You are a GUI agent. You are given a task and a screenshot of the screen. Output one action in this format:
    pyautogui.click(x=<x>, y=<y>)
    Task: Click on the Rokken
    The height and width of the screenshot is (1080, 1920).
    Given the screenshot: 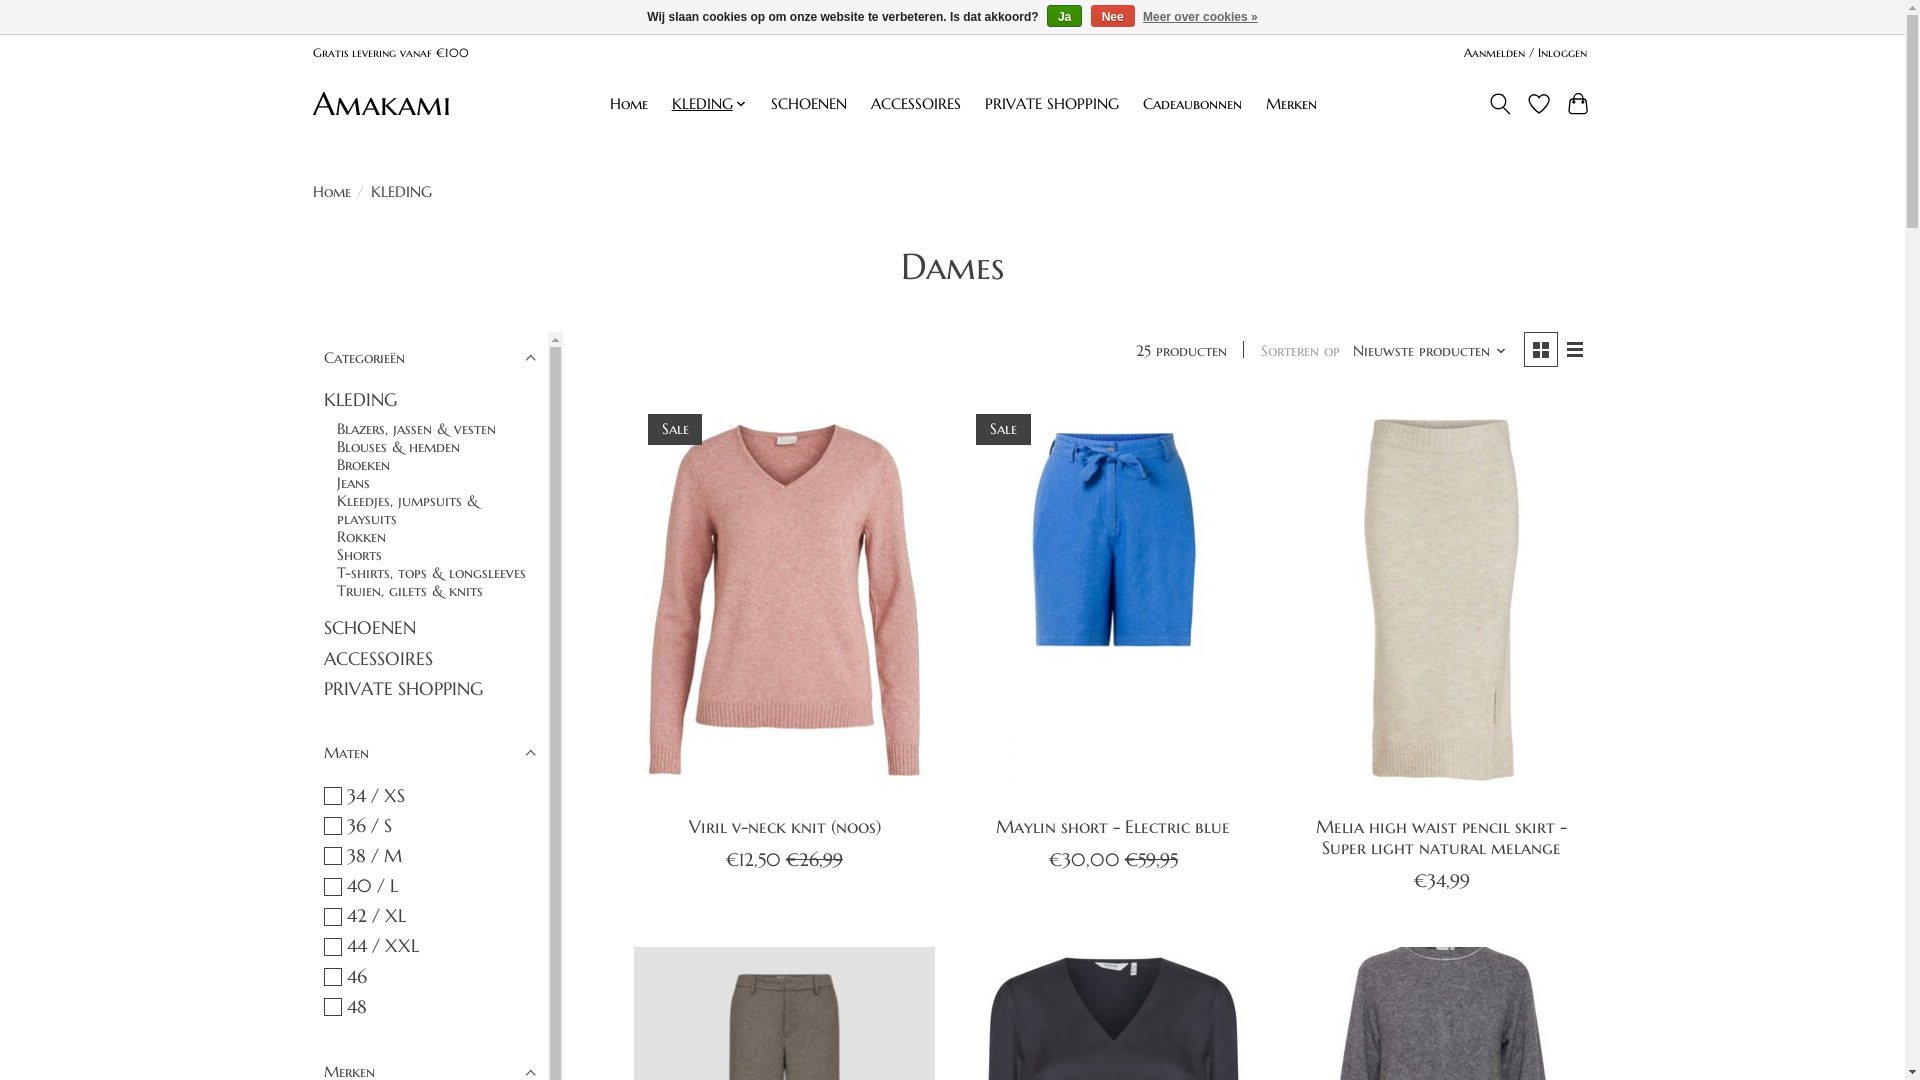 What is the action you would take?
    pyautogui.click(x=362, y=537)
    